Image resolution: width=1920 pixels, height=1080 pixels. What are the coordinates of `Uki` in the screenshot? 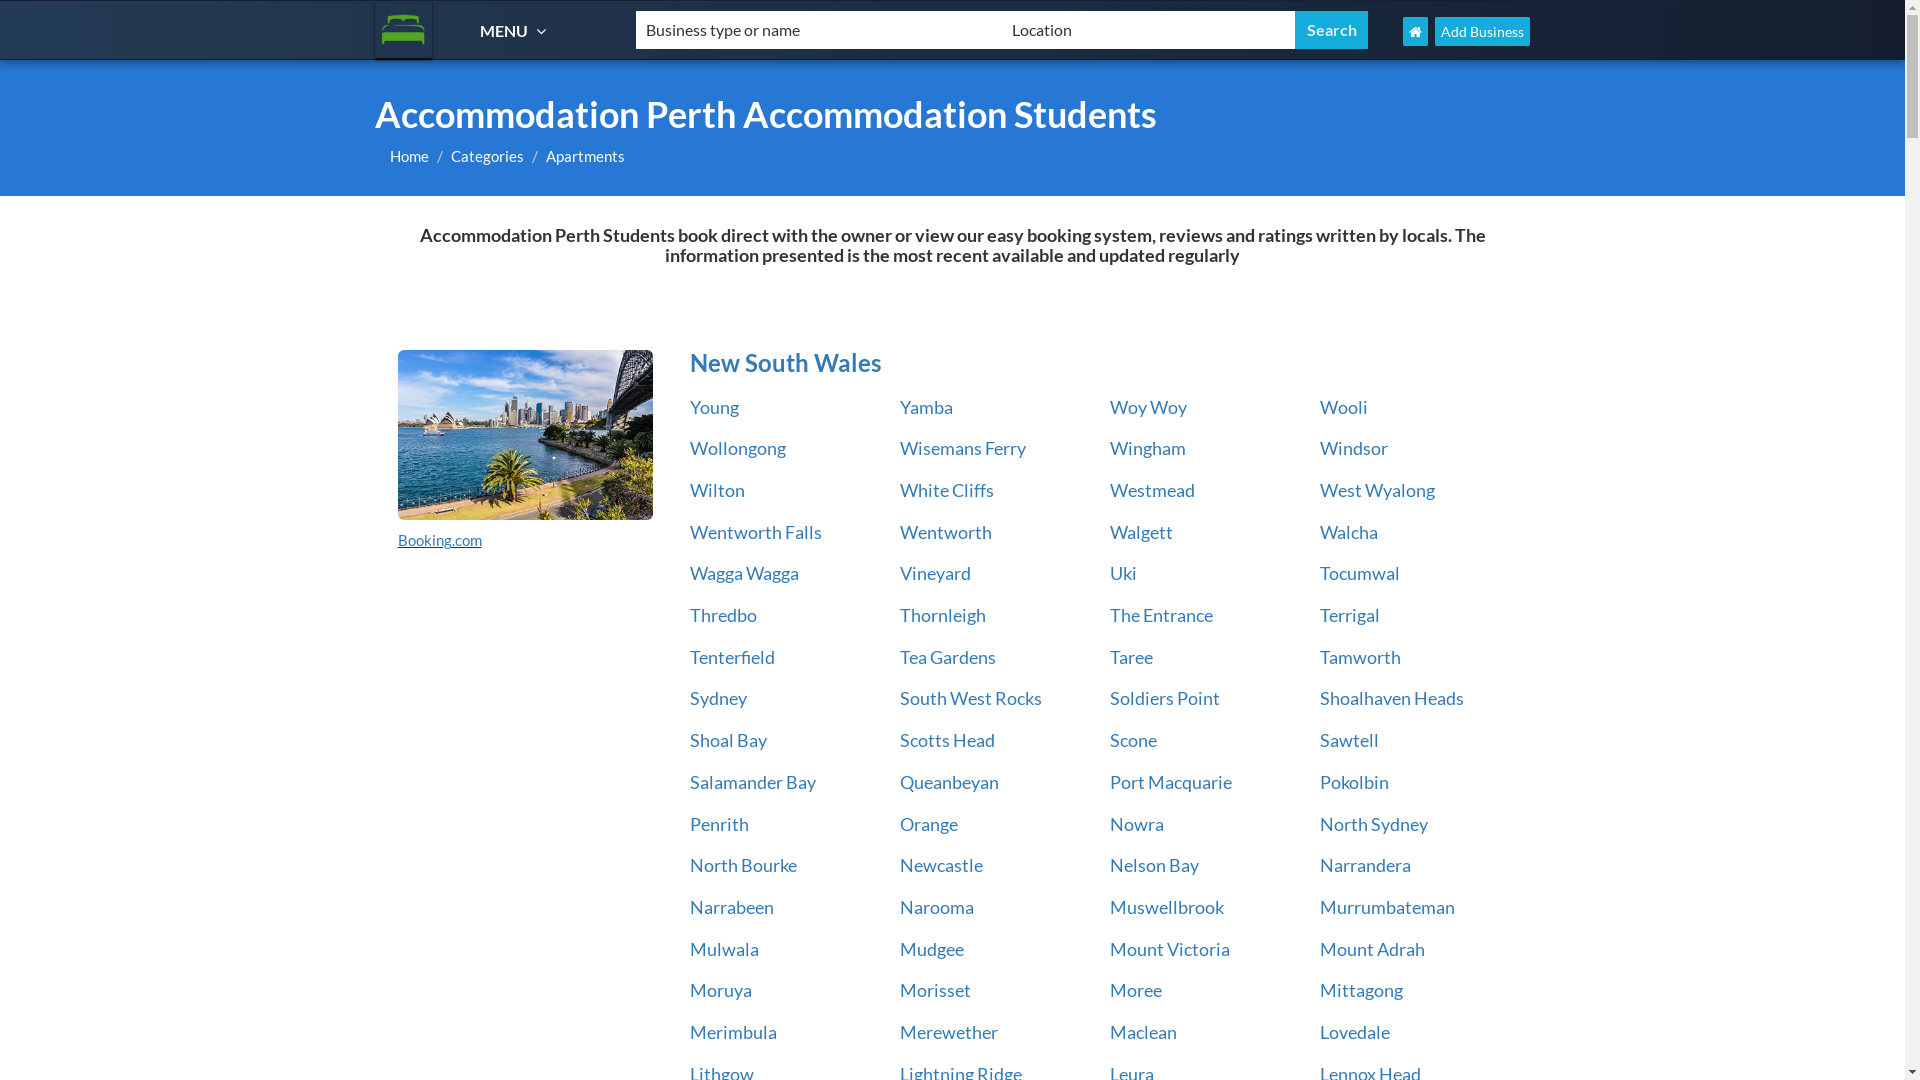 It's located at (1124, 573).